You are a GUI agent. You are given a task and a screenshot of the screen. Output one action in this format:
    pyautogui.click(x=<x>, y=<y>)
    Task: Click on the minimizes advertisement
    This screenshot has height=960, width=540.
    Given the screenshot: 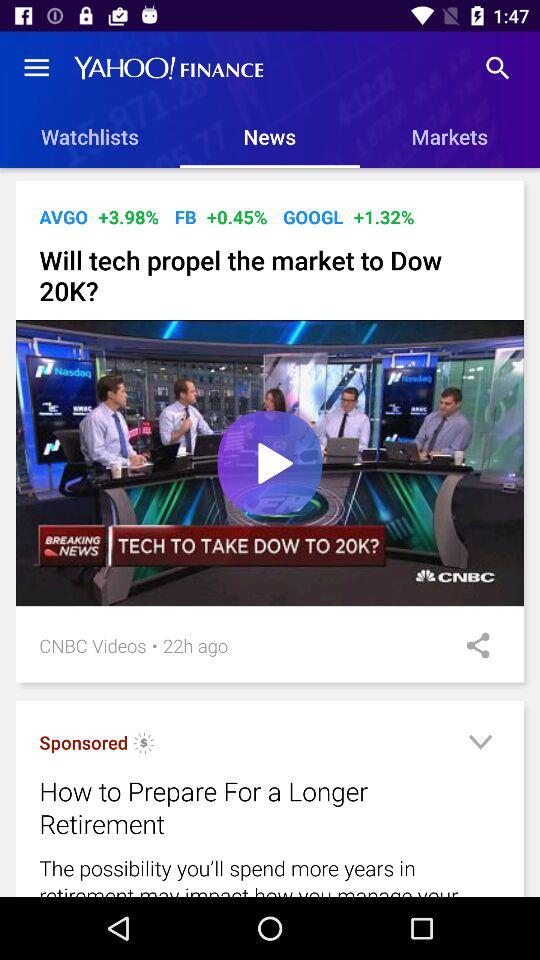 What is the action you would take?
    pyautogui.click(x=480, y=746)
    